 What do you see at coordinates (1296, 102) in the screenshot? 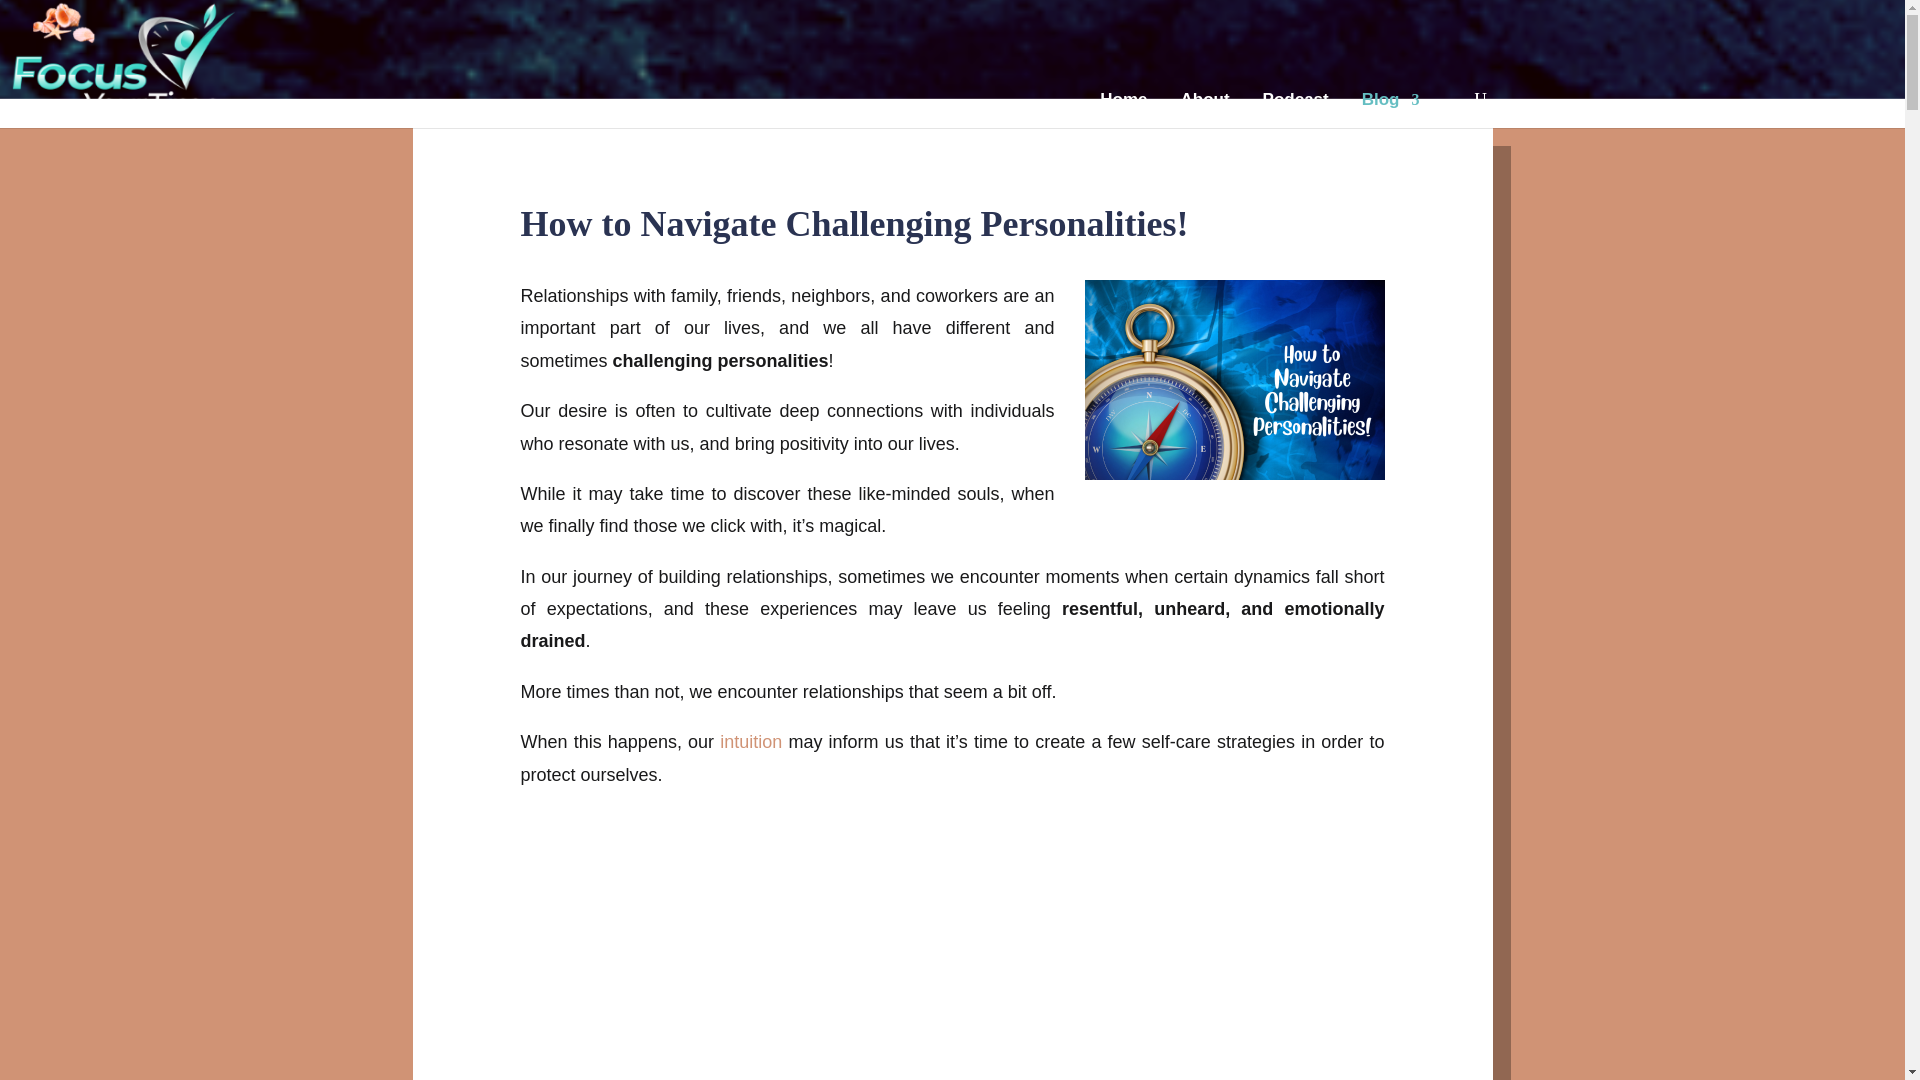
I see `Podcast` at bounding box center [1296, 102].